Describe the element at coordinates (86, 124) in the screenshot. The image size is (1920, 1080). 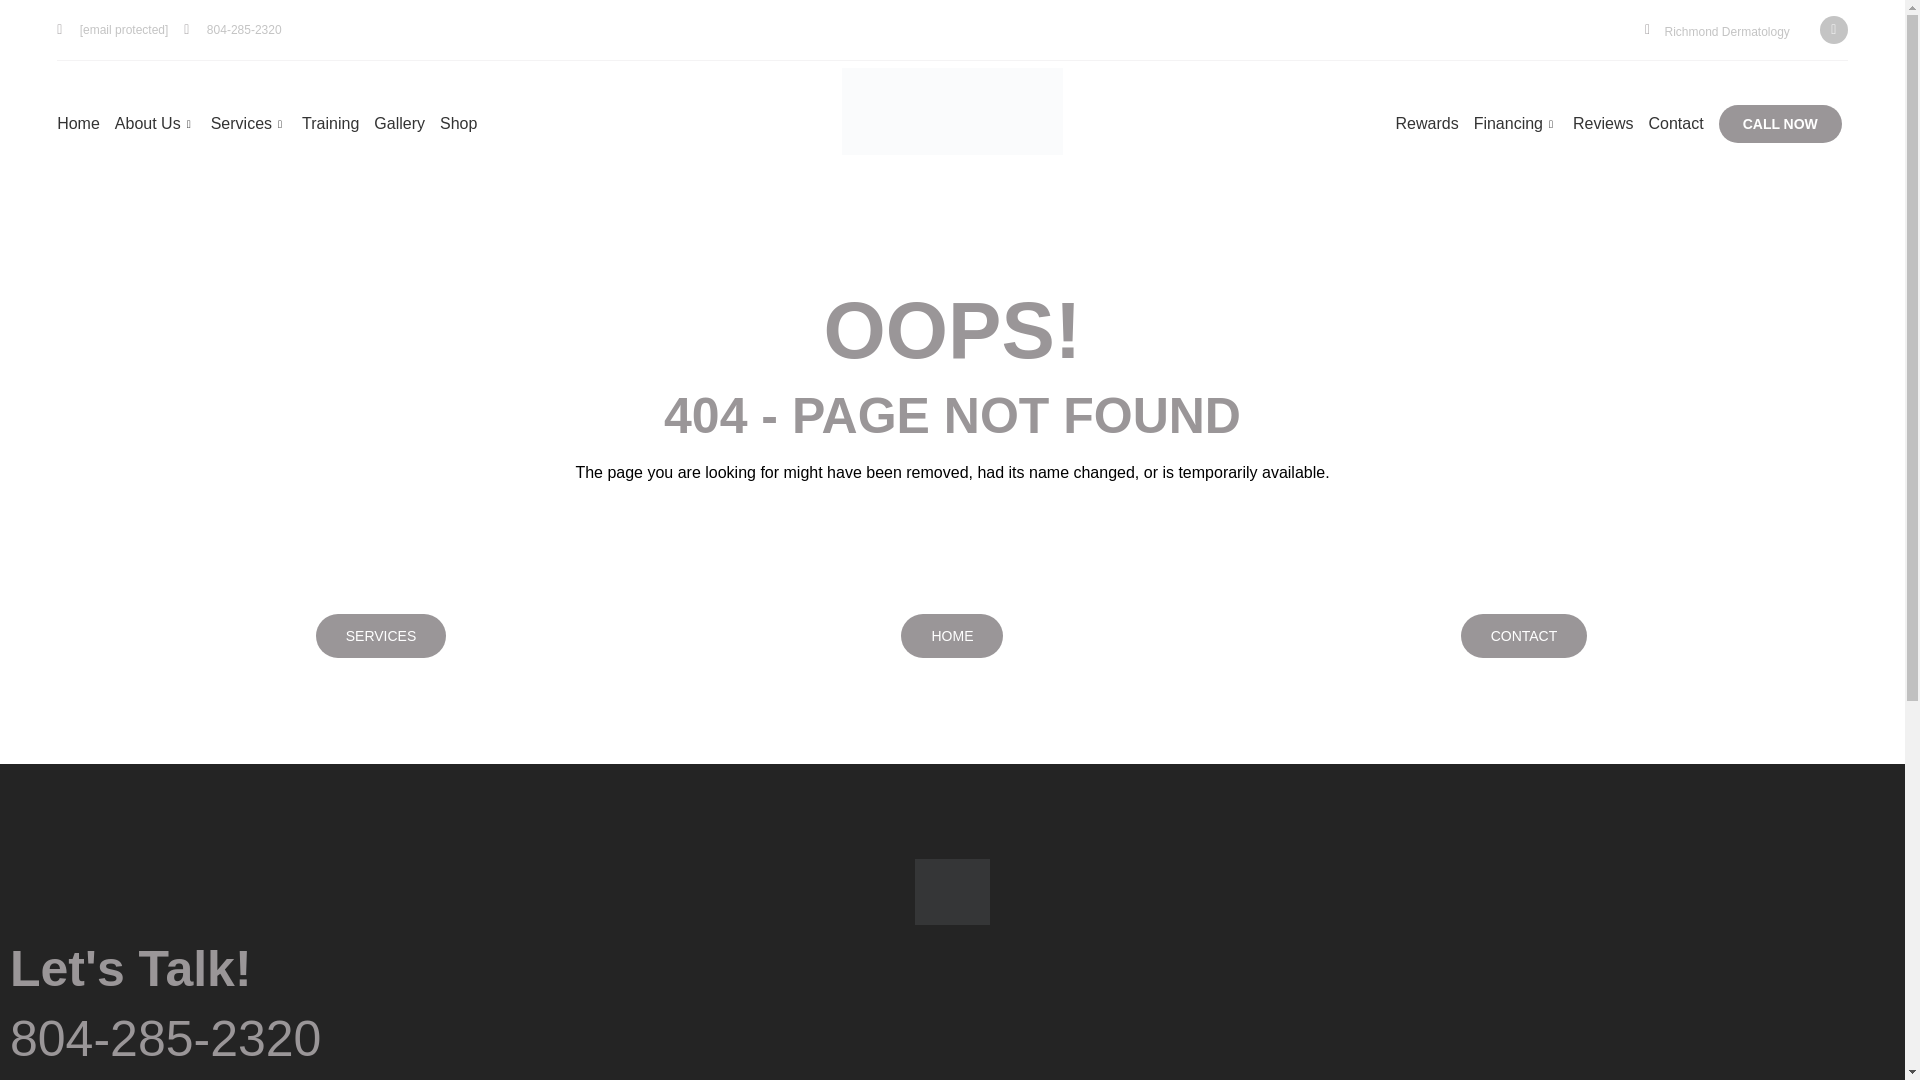
I see `Home` at that location.